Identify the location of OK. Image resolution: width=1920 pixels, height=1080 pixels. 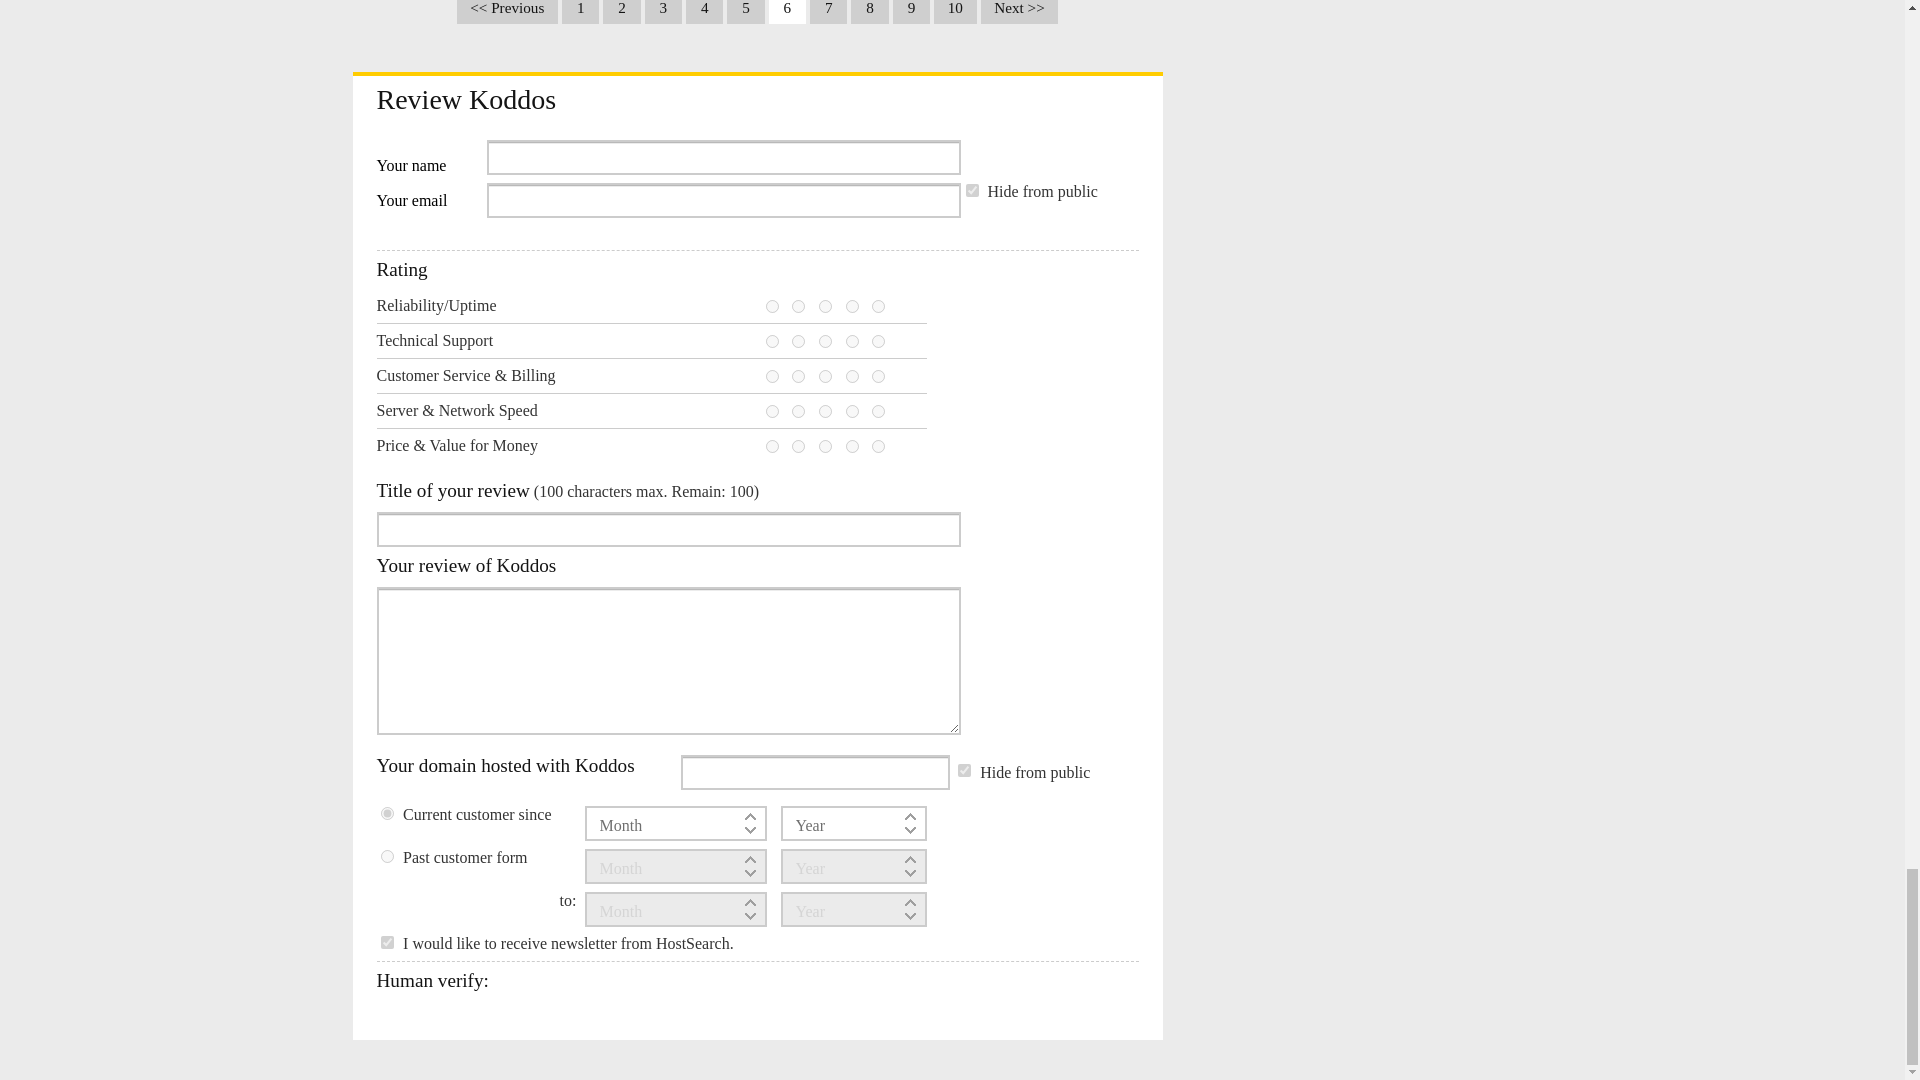
(825, 376).